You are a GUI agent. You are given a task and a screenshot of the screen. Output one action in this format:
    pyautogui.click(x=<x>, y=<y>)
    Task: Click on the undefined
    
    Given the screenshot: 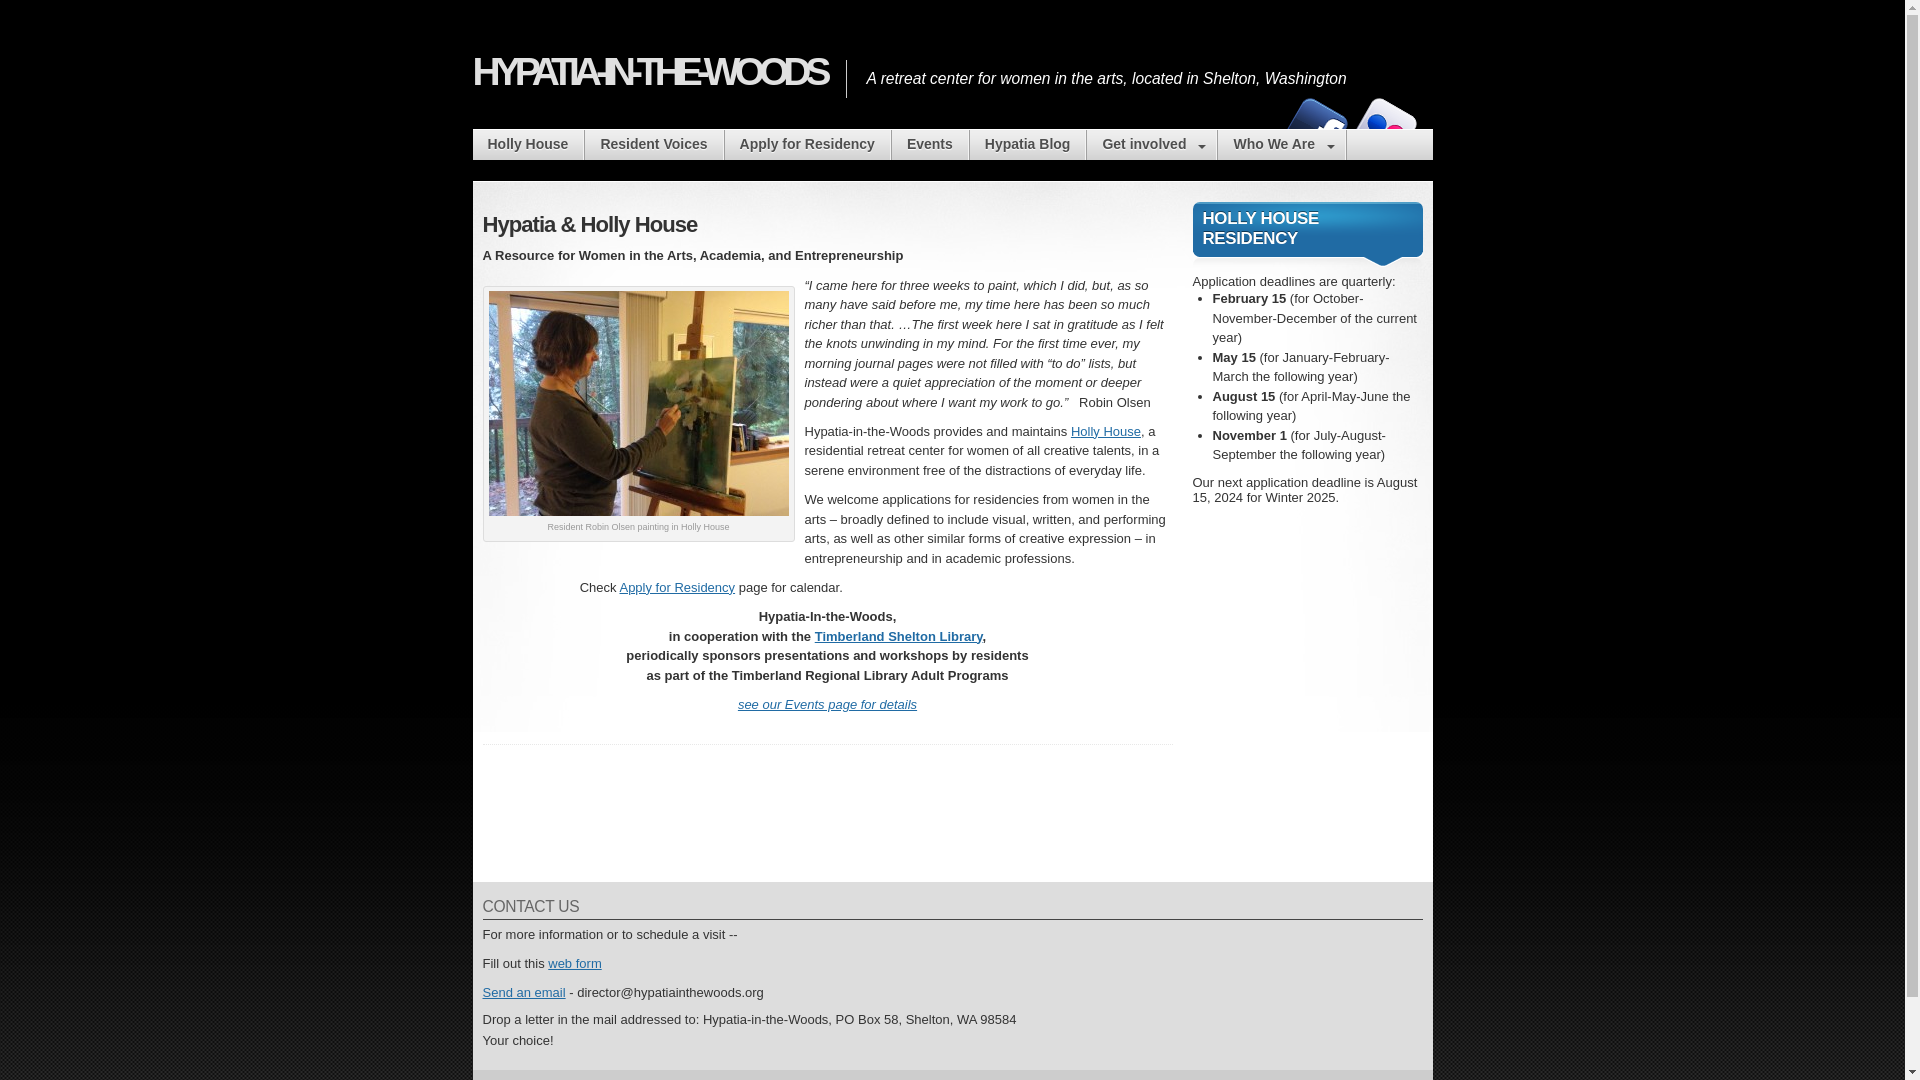 What is the action you would take?
    pyautogui.click(x=1386, y=128)
    